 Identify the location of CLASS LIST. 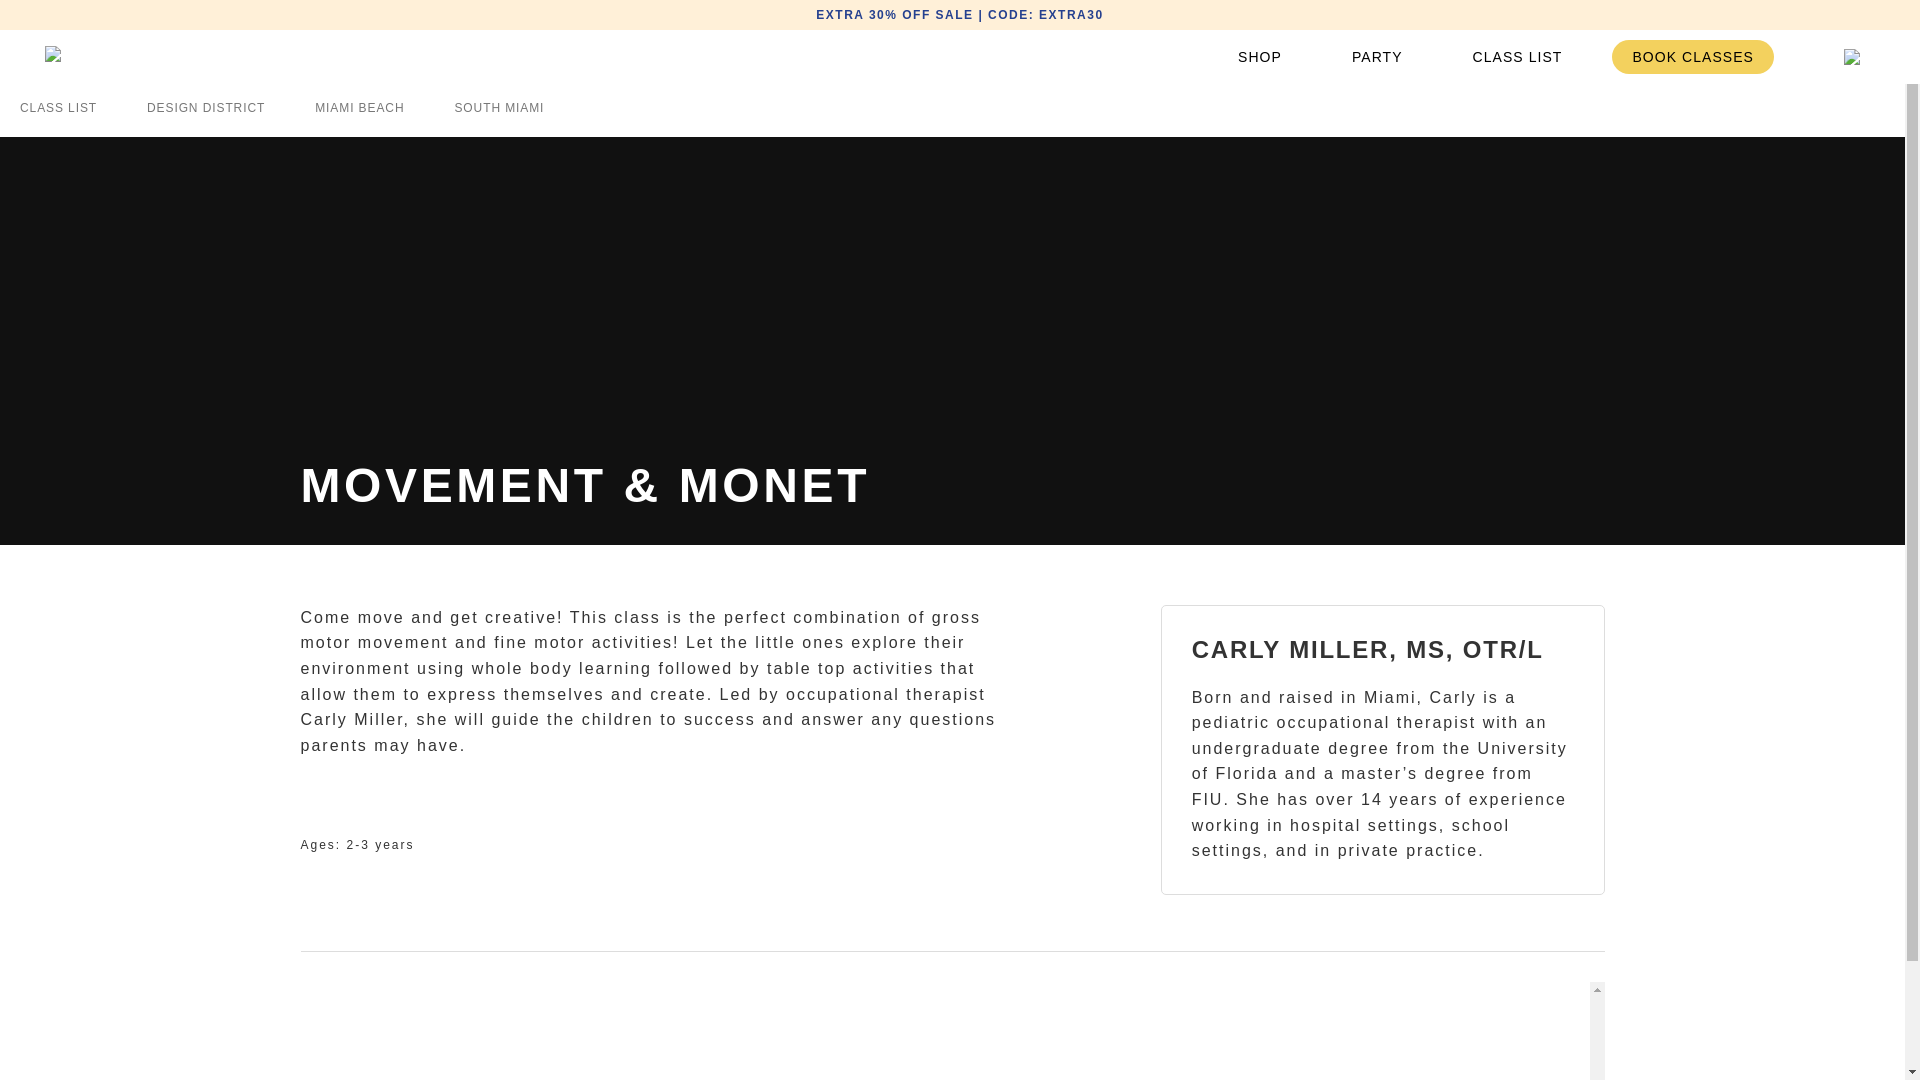
(1518, 56).